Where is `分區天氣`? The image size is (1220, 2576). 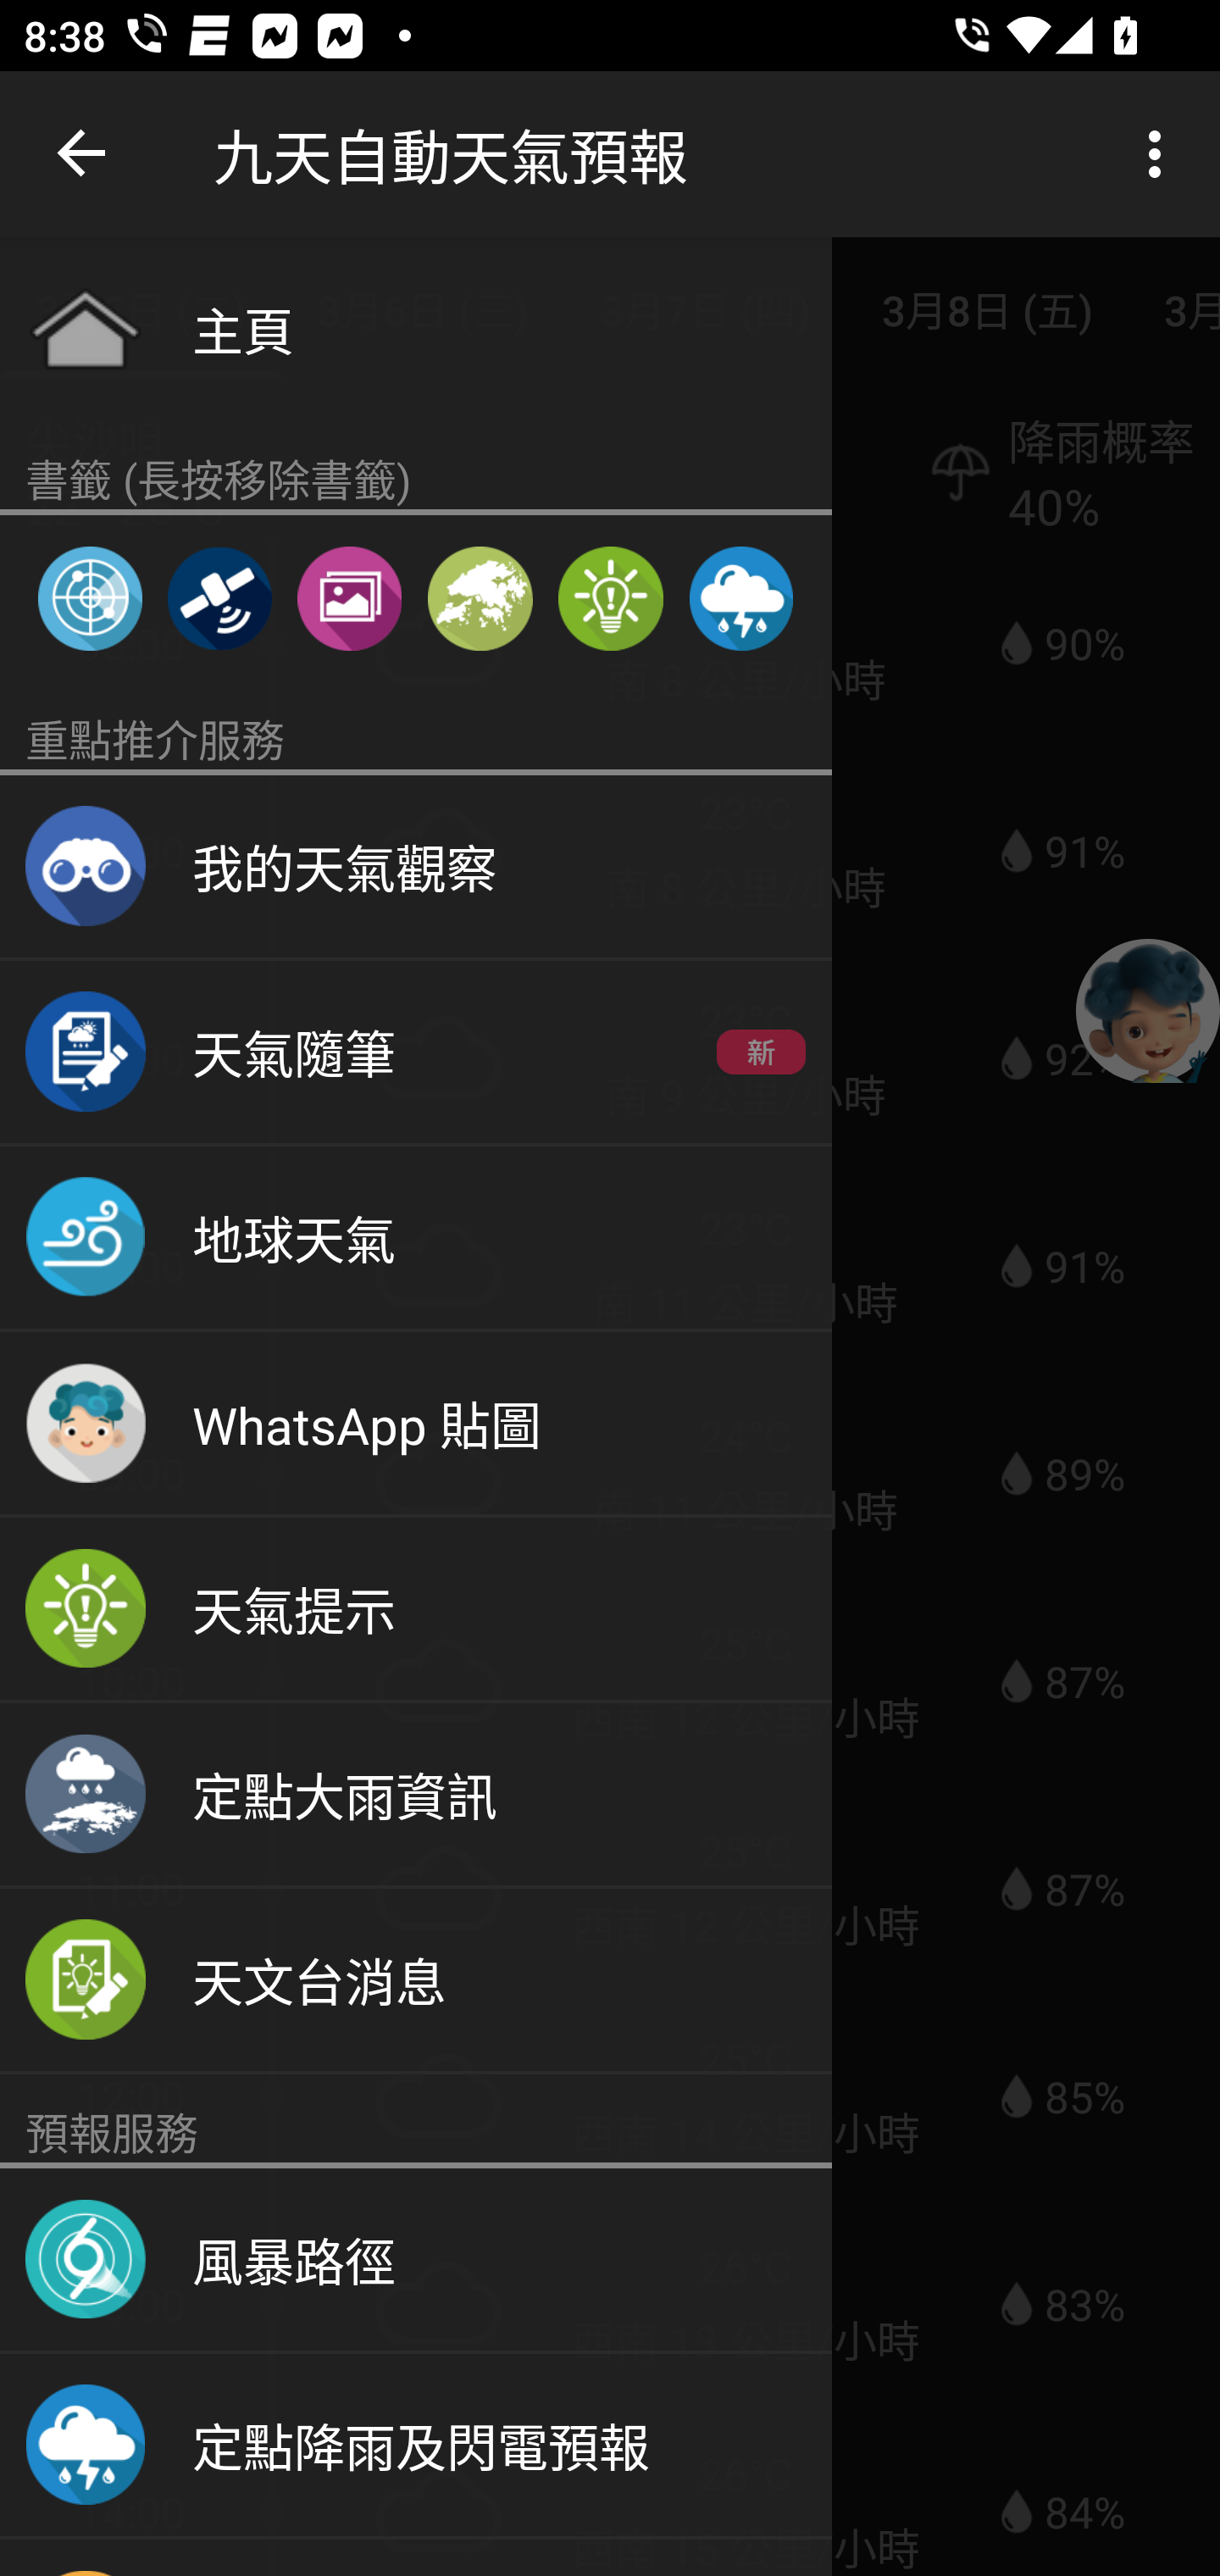 分區天氣 is located at coordinates (480, 598).